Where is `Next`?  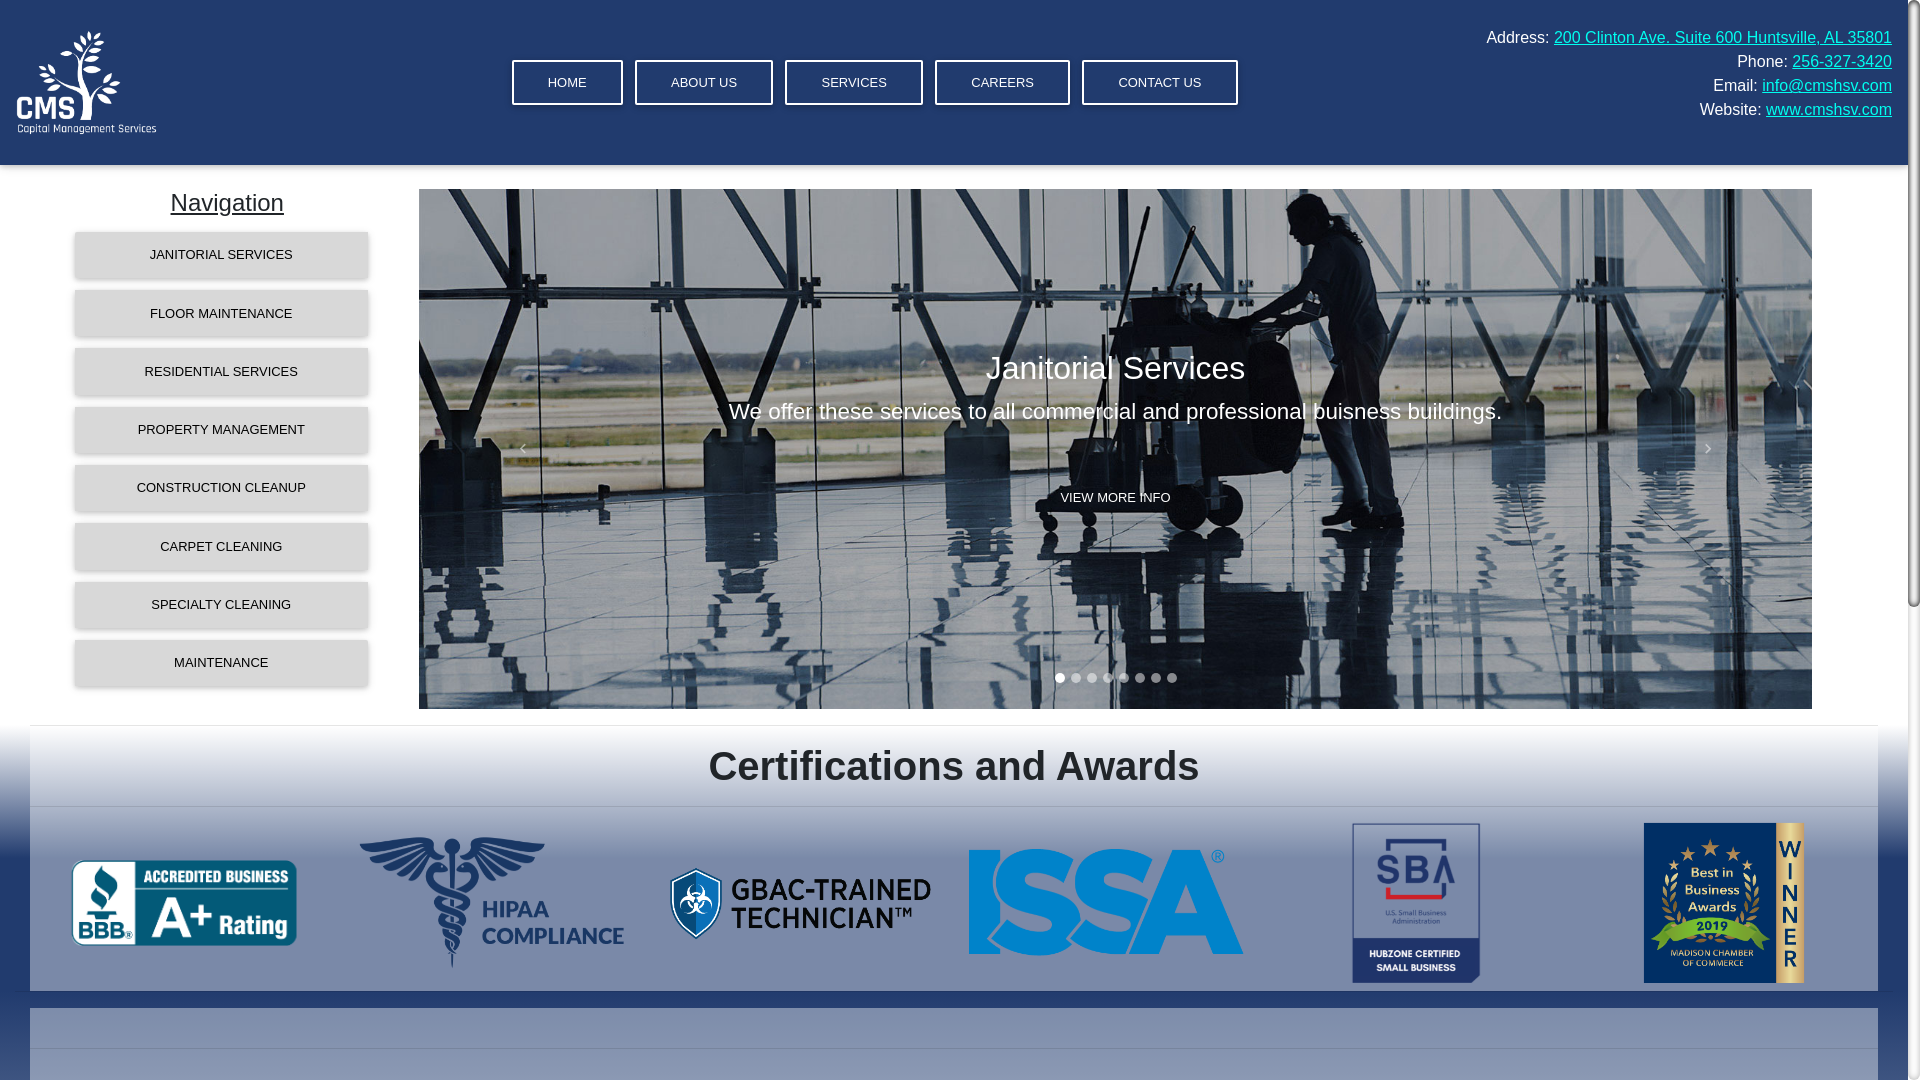 Next is located at coordinates (1708, 448).